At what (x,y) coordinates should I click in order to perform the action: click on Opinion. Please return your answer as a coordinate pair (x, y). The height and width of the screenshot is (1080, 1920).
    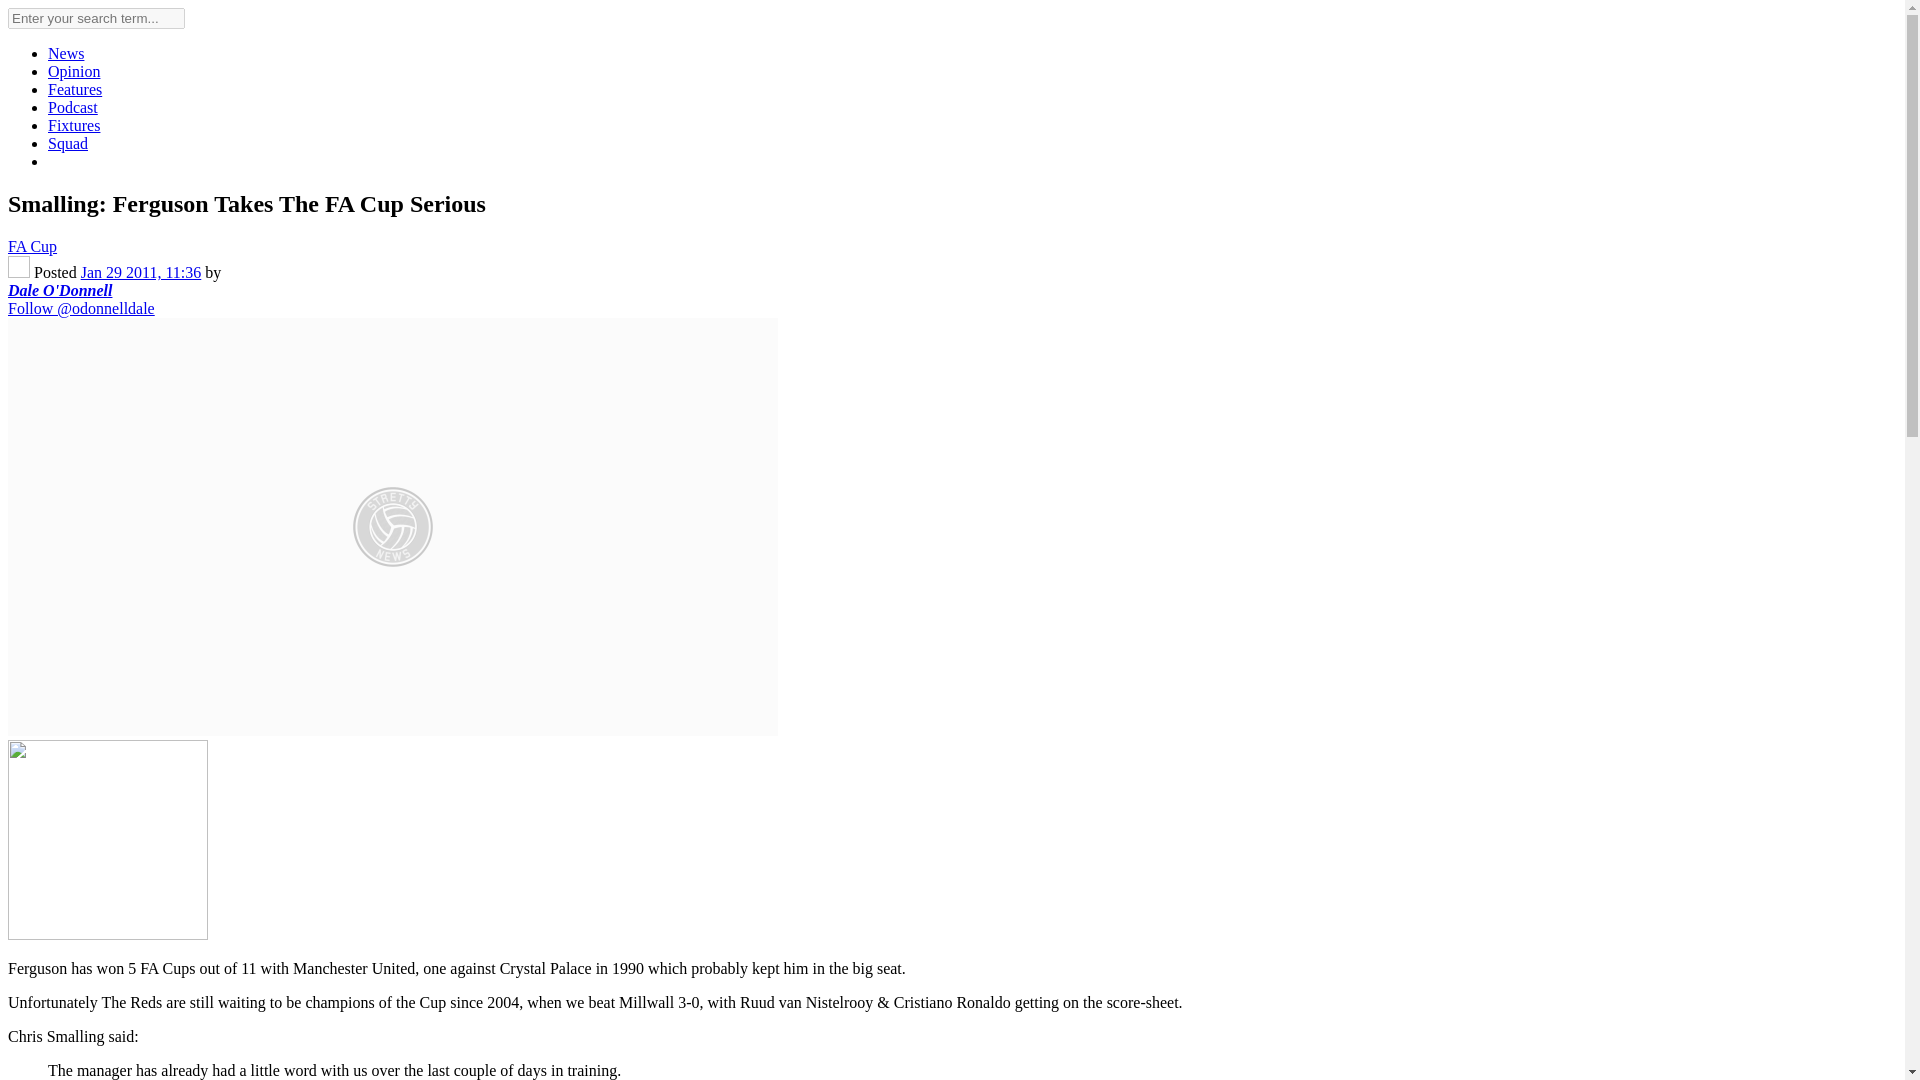
    Looking at the image, I should click on (74, 70).